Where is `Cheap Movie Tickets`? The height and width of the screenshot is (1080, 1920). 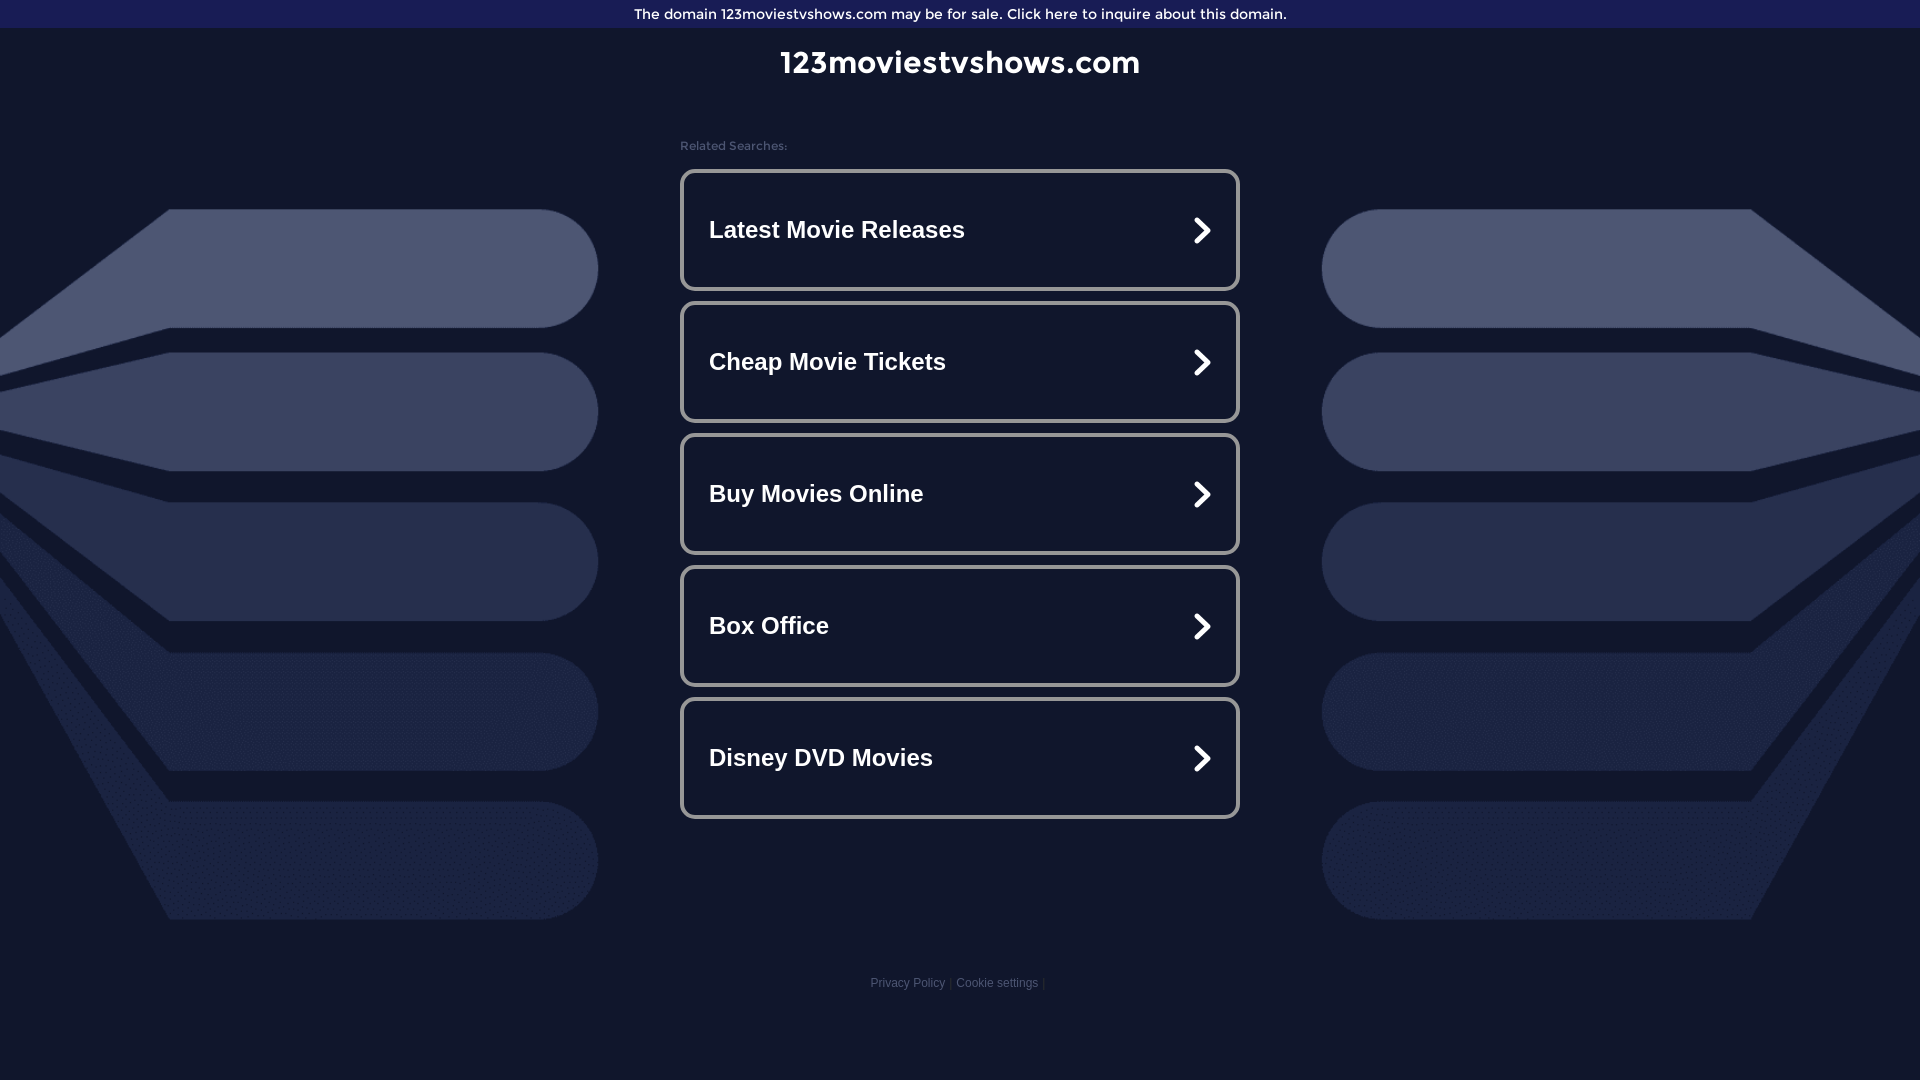 Cheap Movie Tickets is located at coordinates (960, 362).